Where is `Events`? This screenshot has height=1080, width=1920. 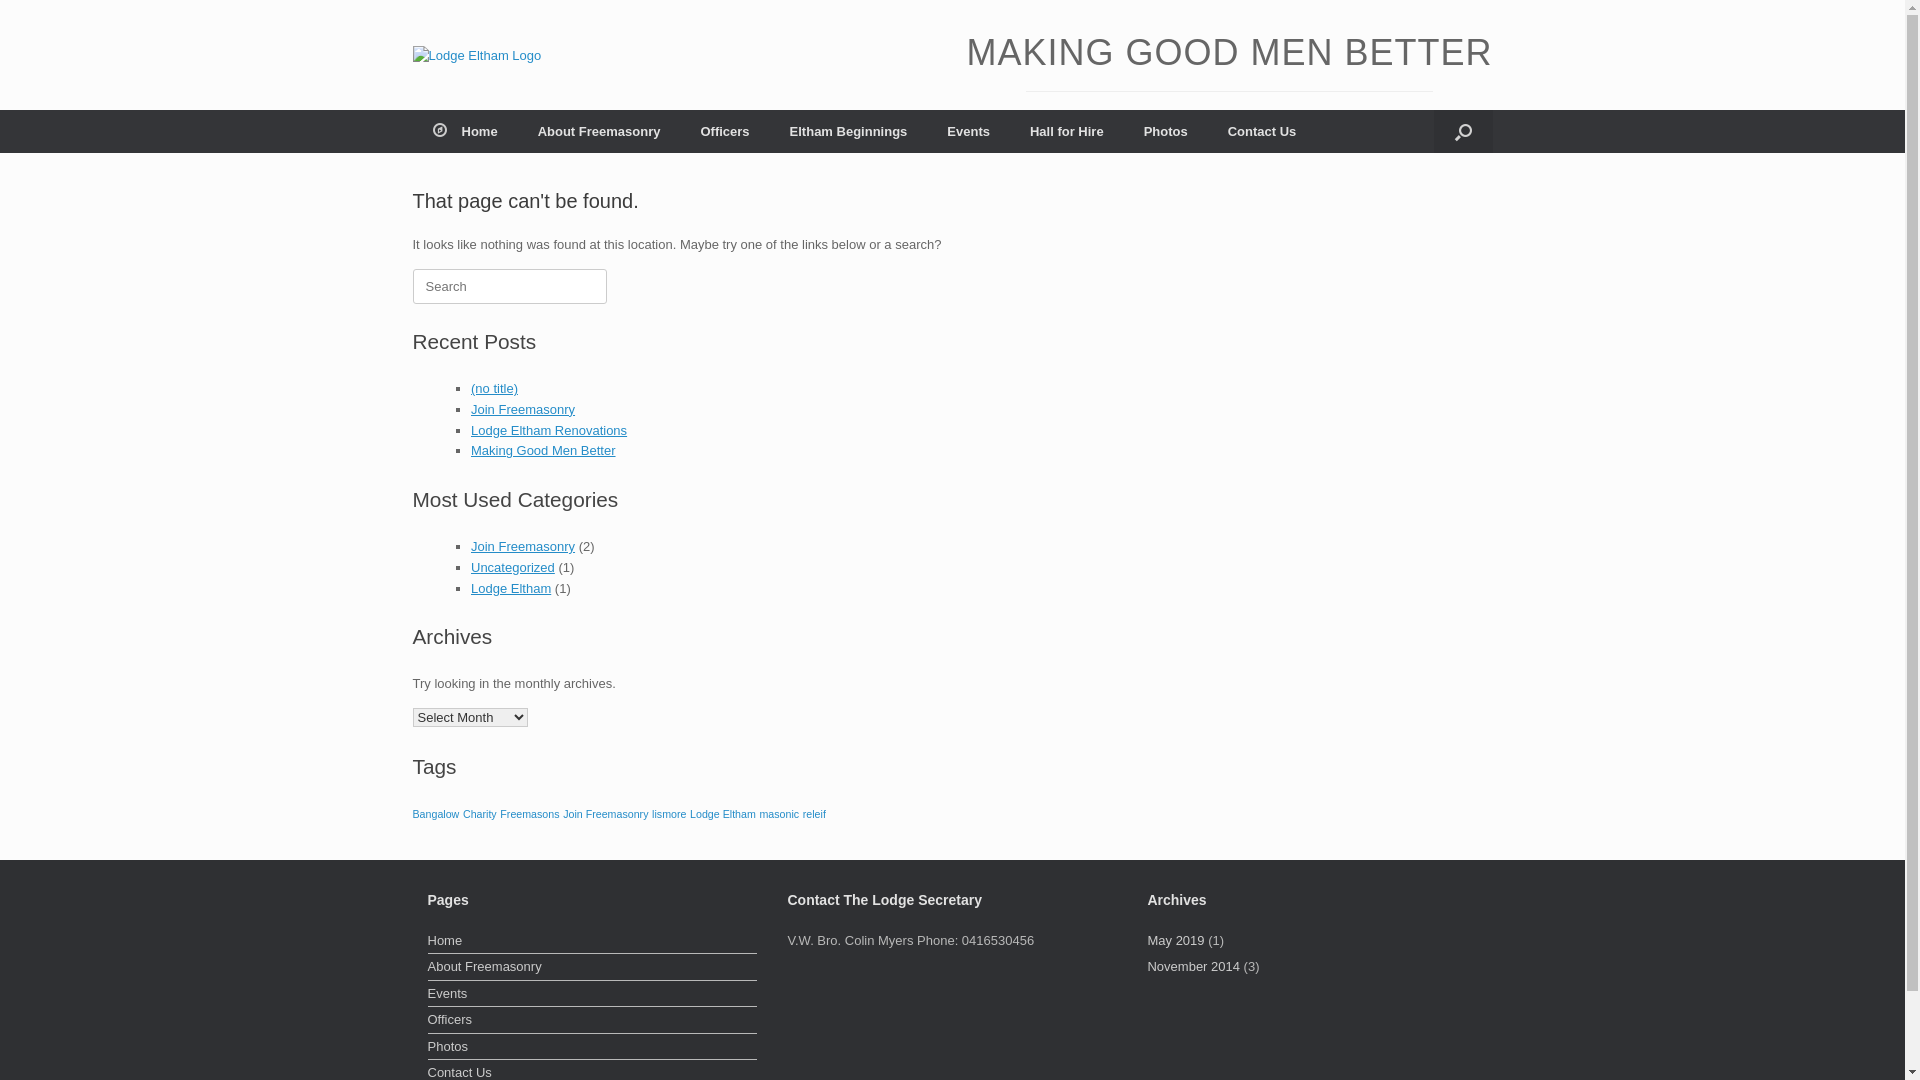
Events is located at coordinates (968, 132).